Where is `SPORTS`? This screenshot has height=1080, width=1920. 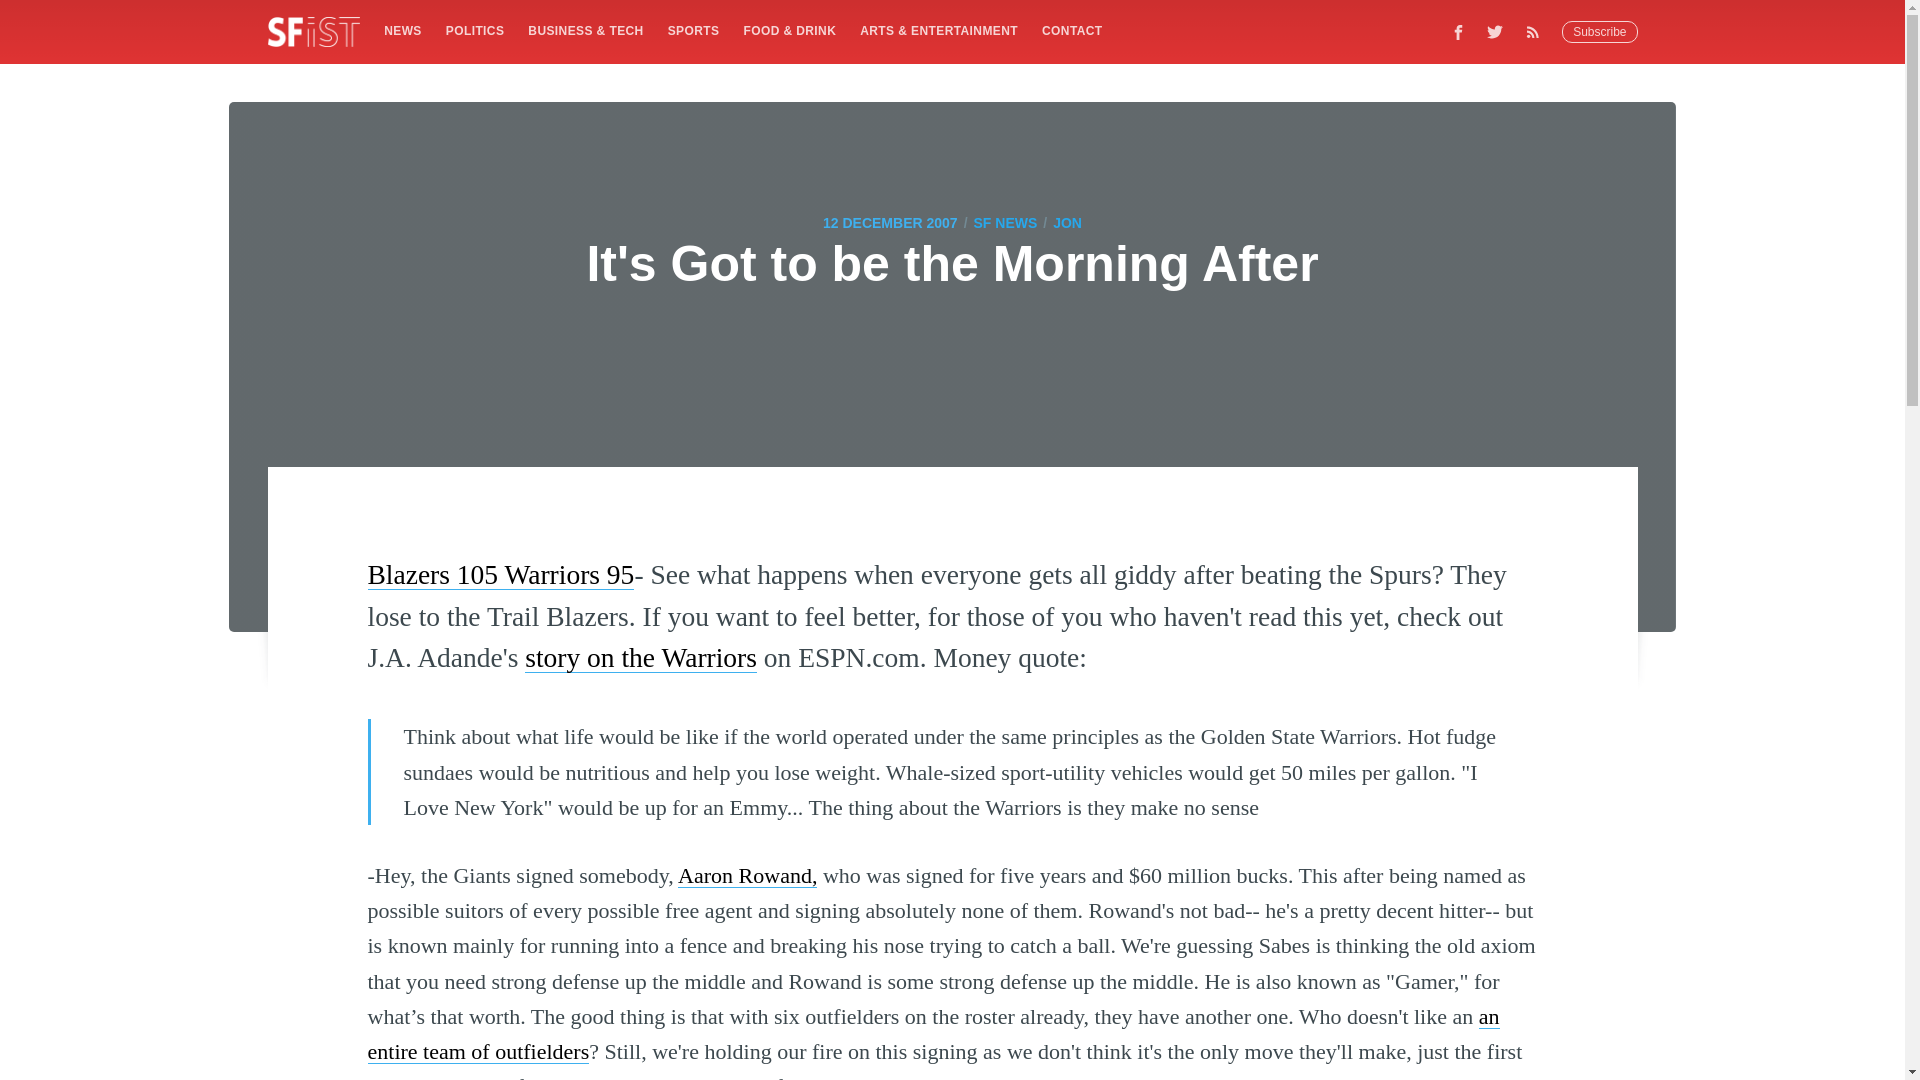 SPORTS is located at coordinates (694, 30).